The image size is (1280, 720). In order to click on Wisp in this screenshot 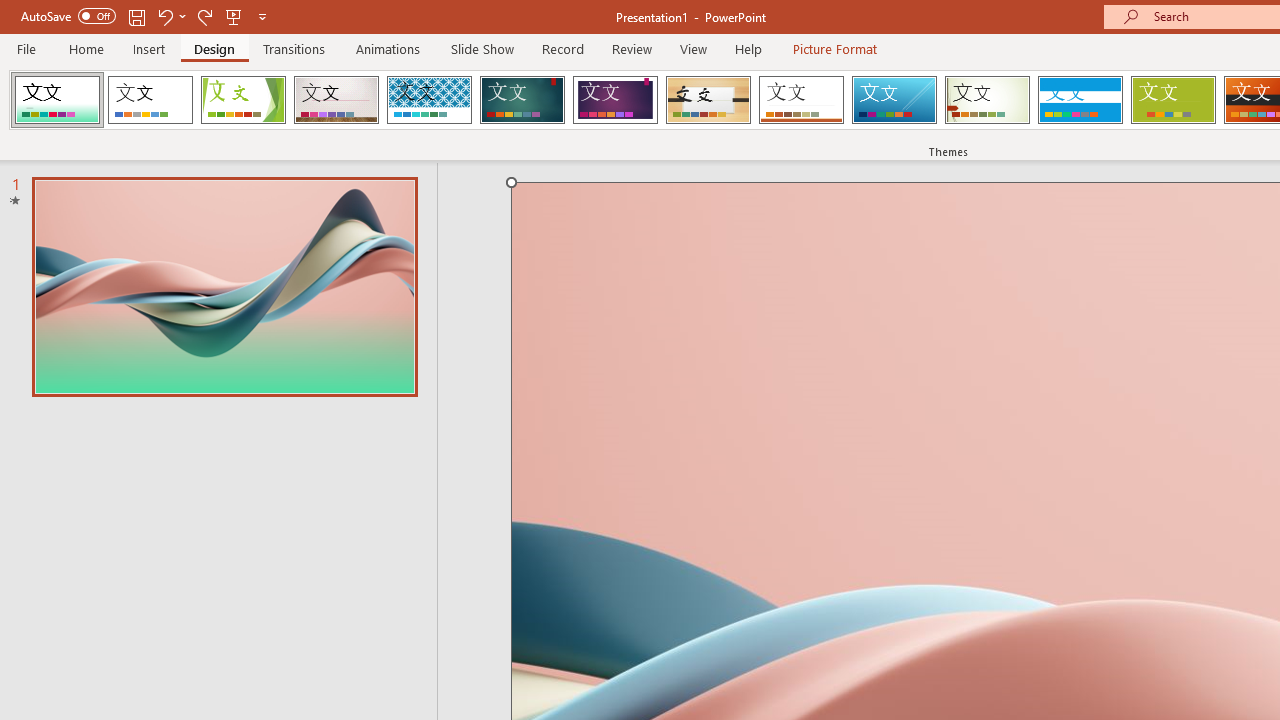, I will do `click(987, 100)`.